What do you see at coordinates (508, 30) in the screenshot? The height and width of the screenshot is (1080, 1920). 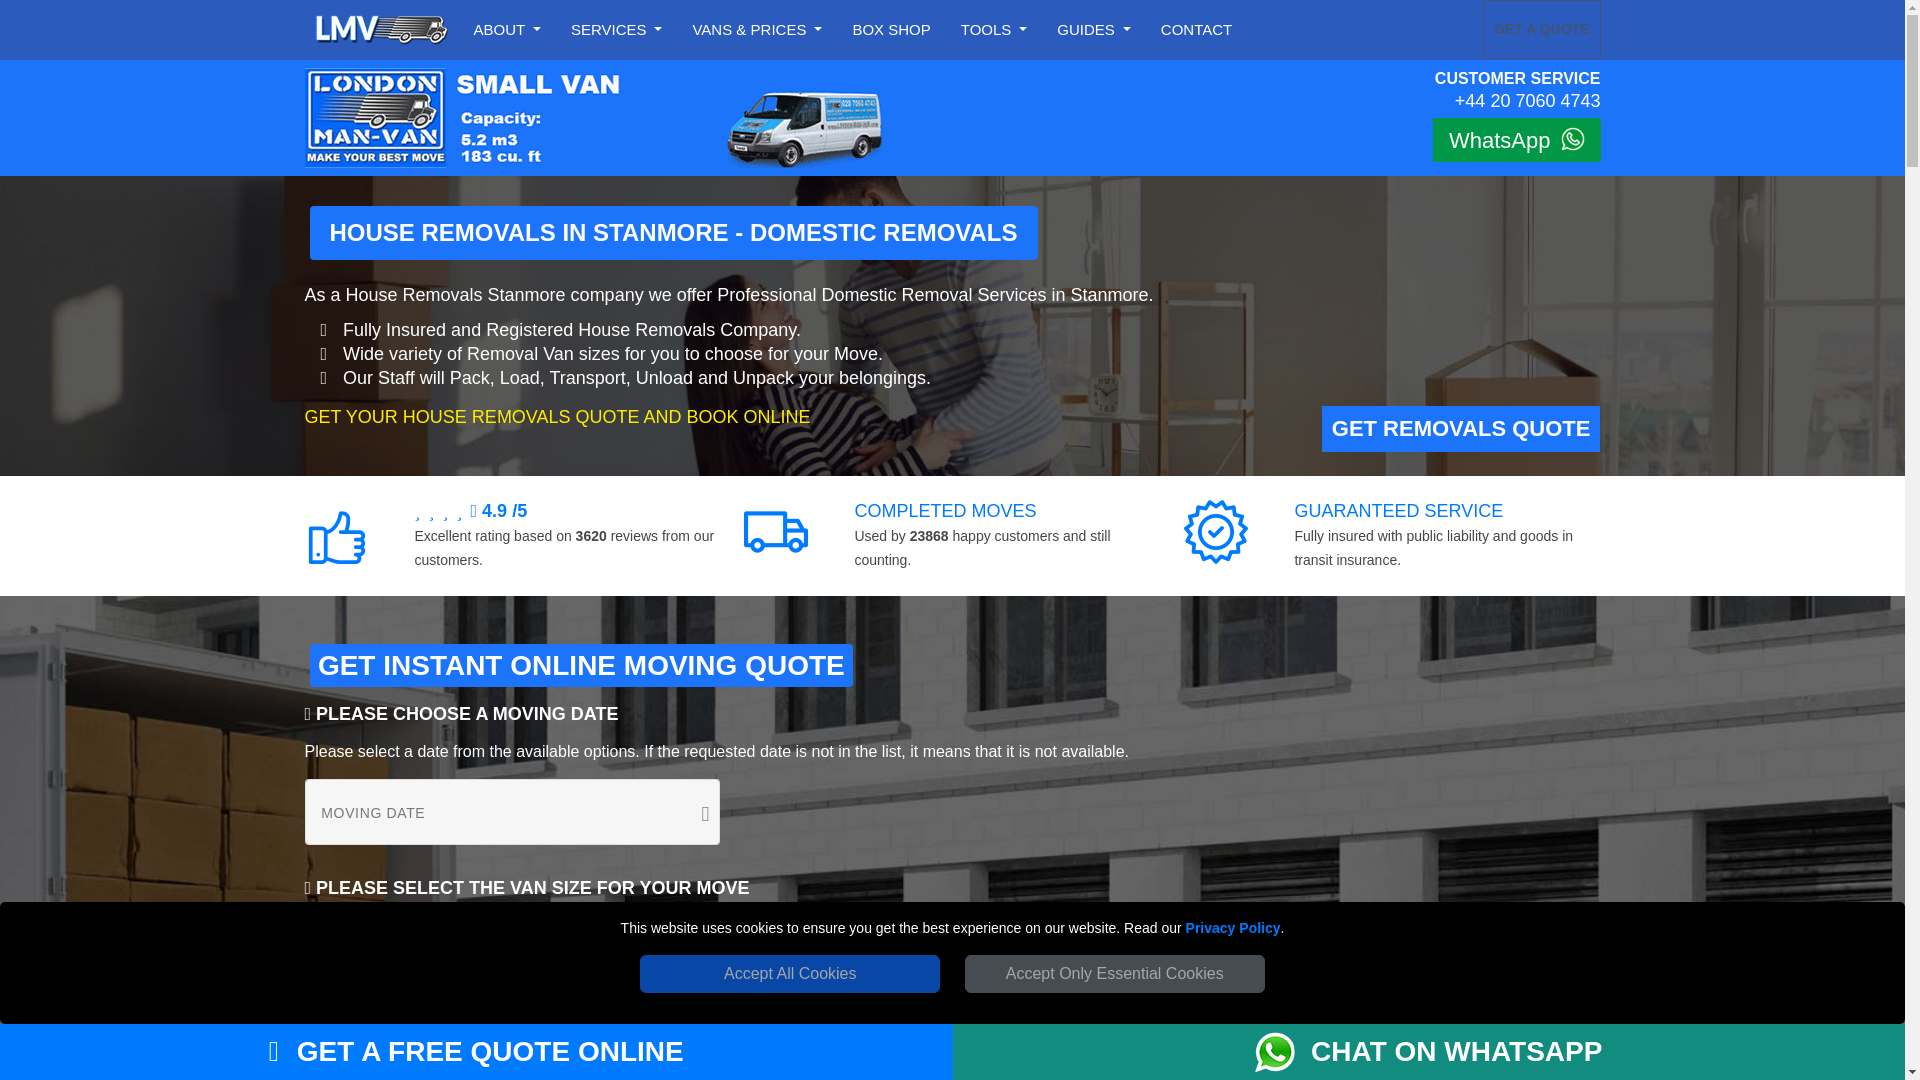 I see `ABOUT` at bounding box center [508, 30].